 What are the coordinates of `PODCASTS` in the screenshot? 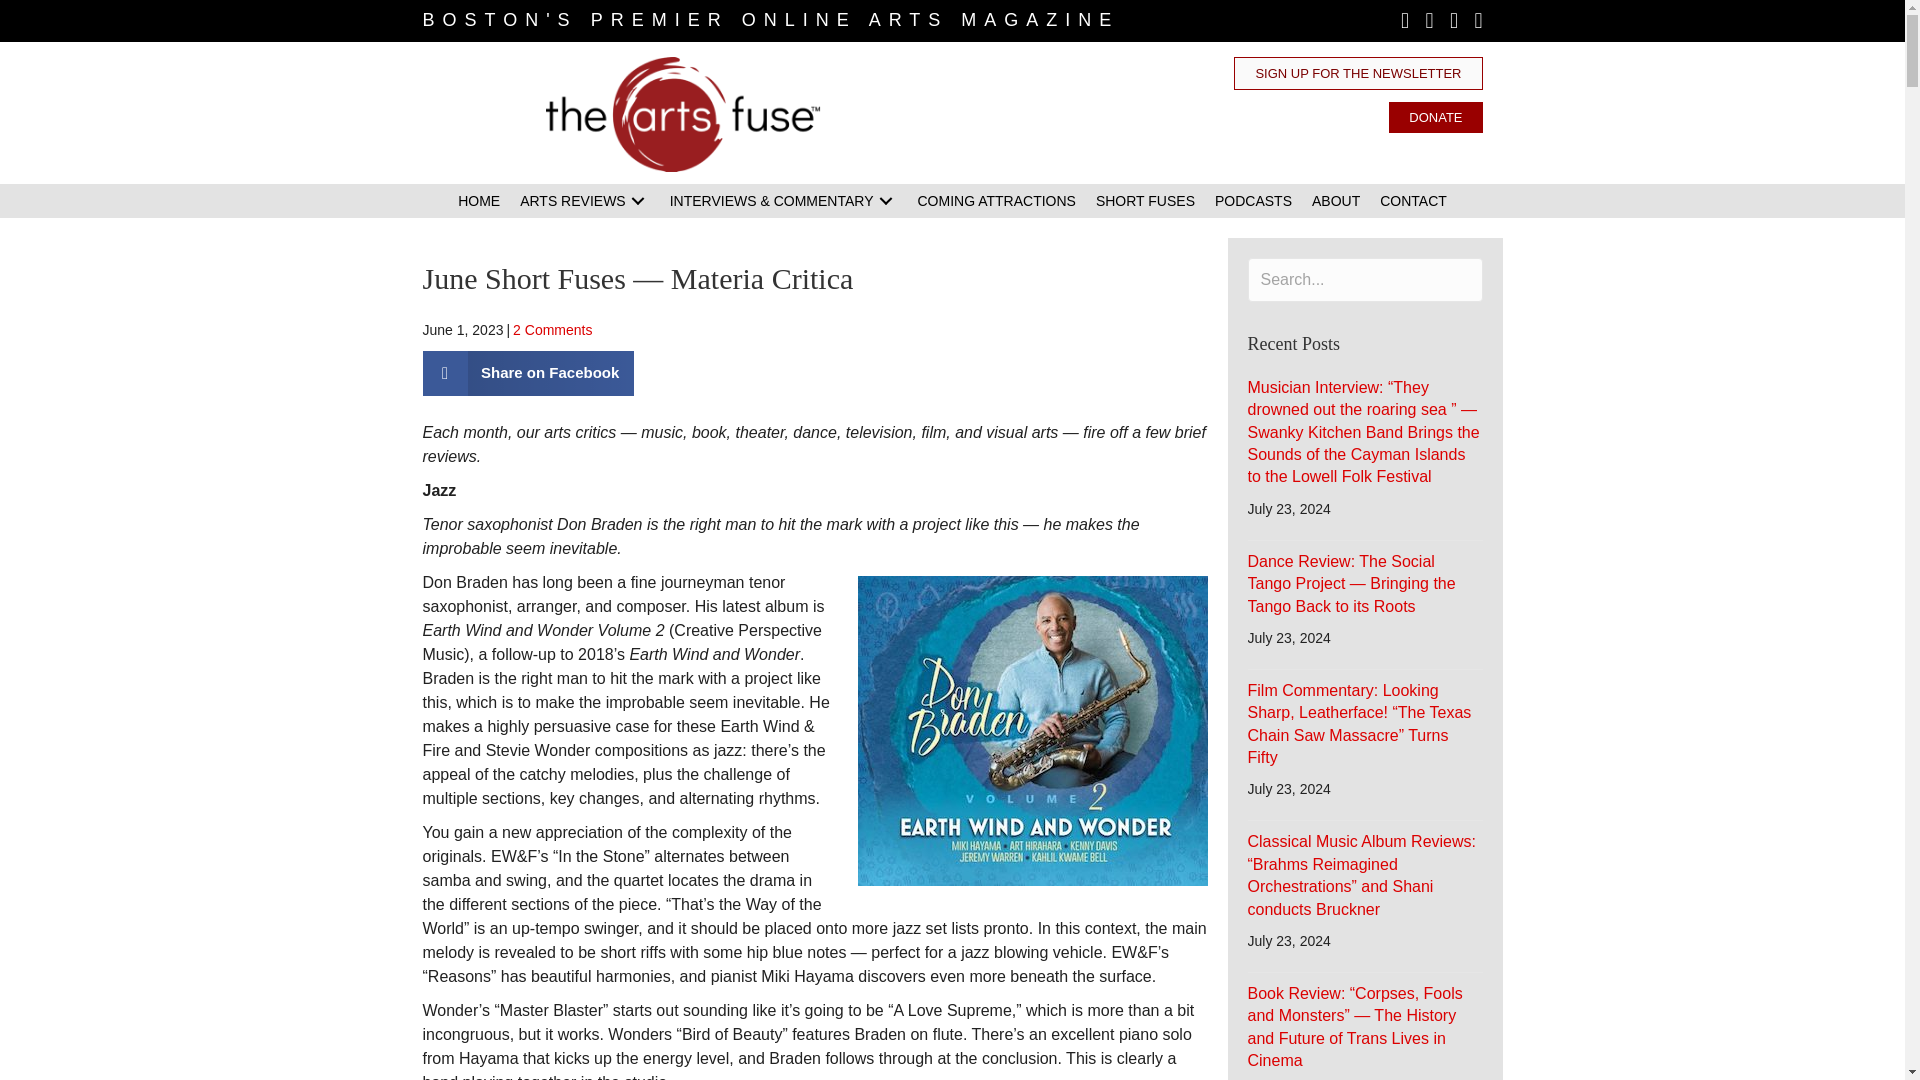 It's located at (1253, 200).